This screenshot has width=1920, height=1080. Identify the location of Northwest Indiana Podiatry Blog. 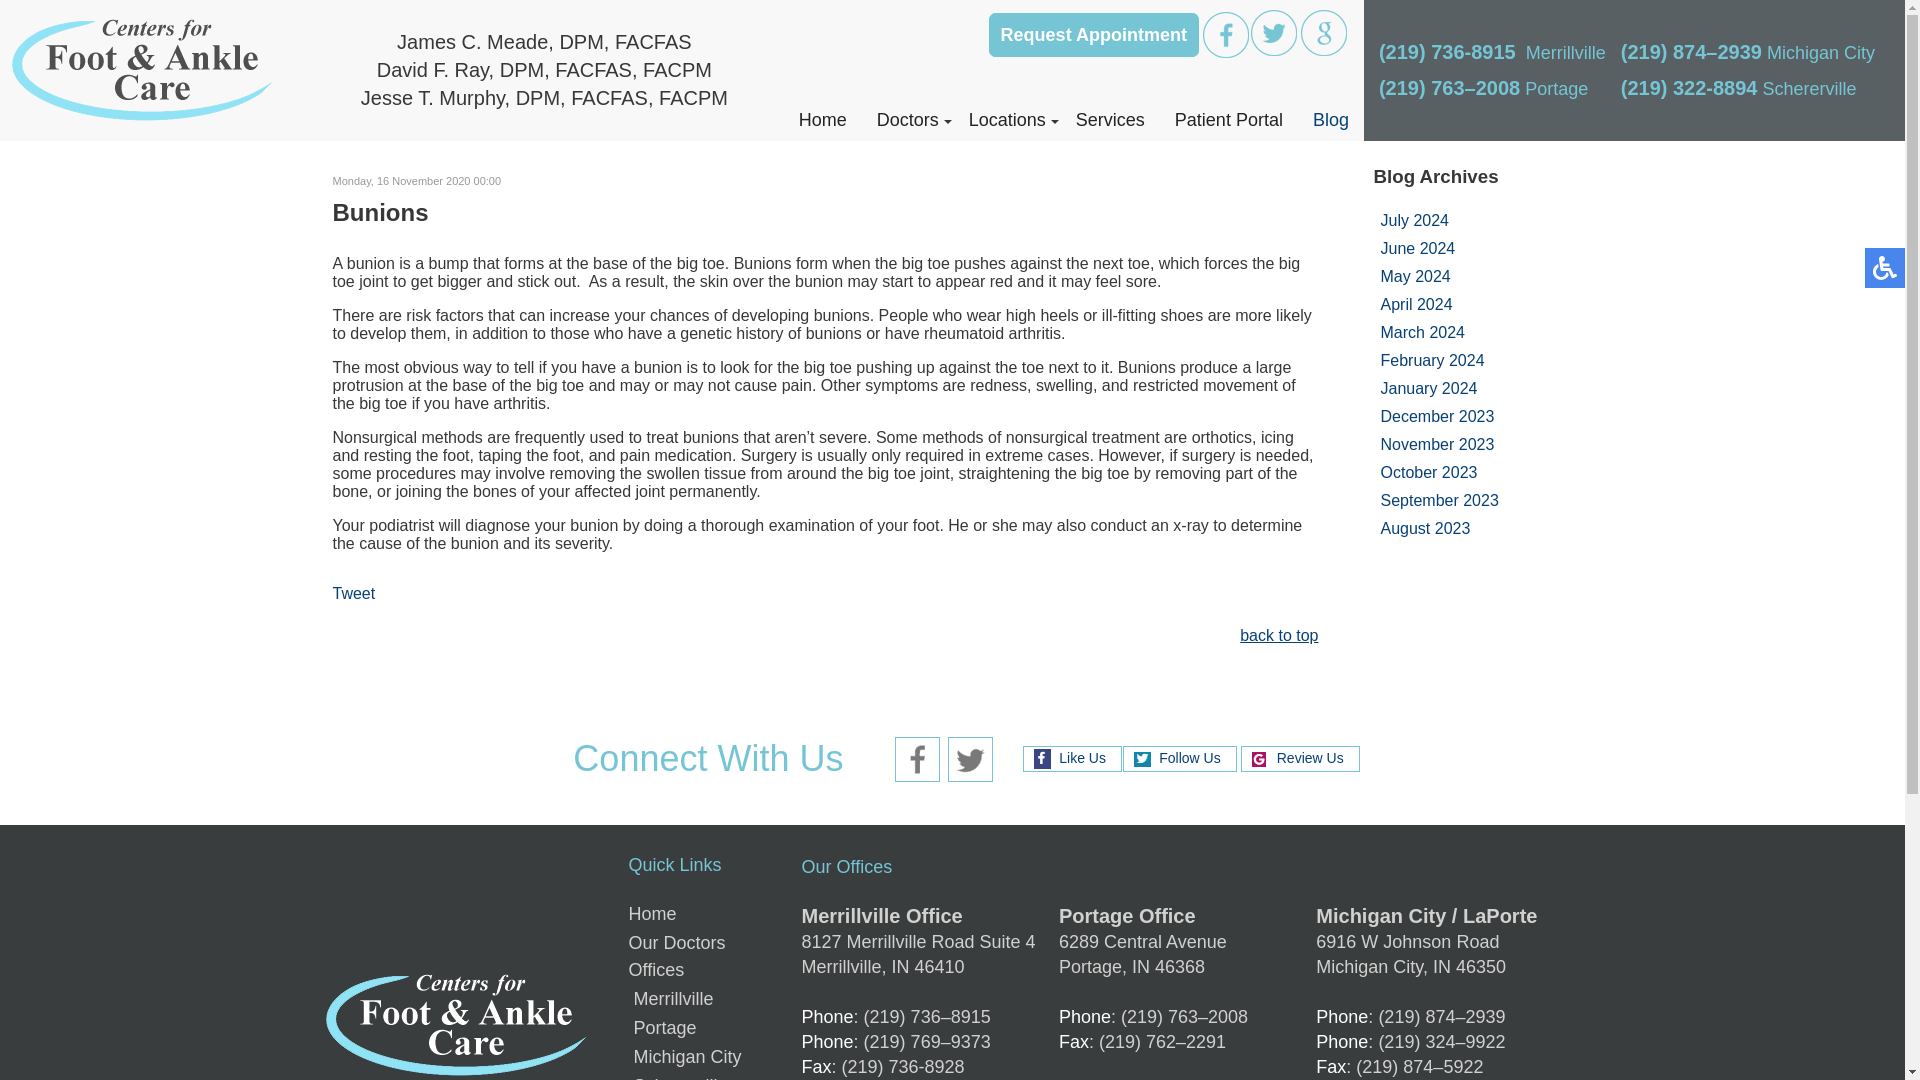
(1331, 120).